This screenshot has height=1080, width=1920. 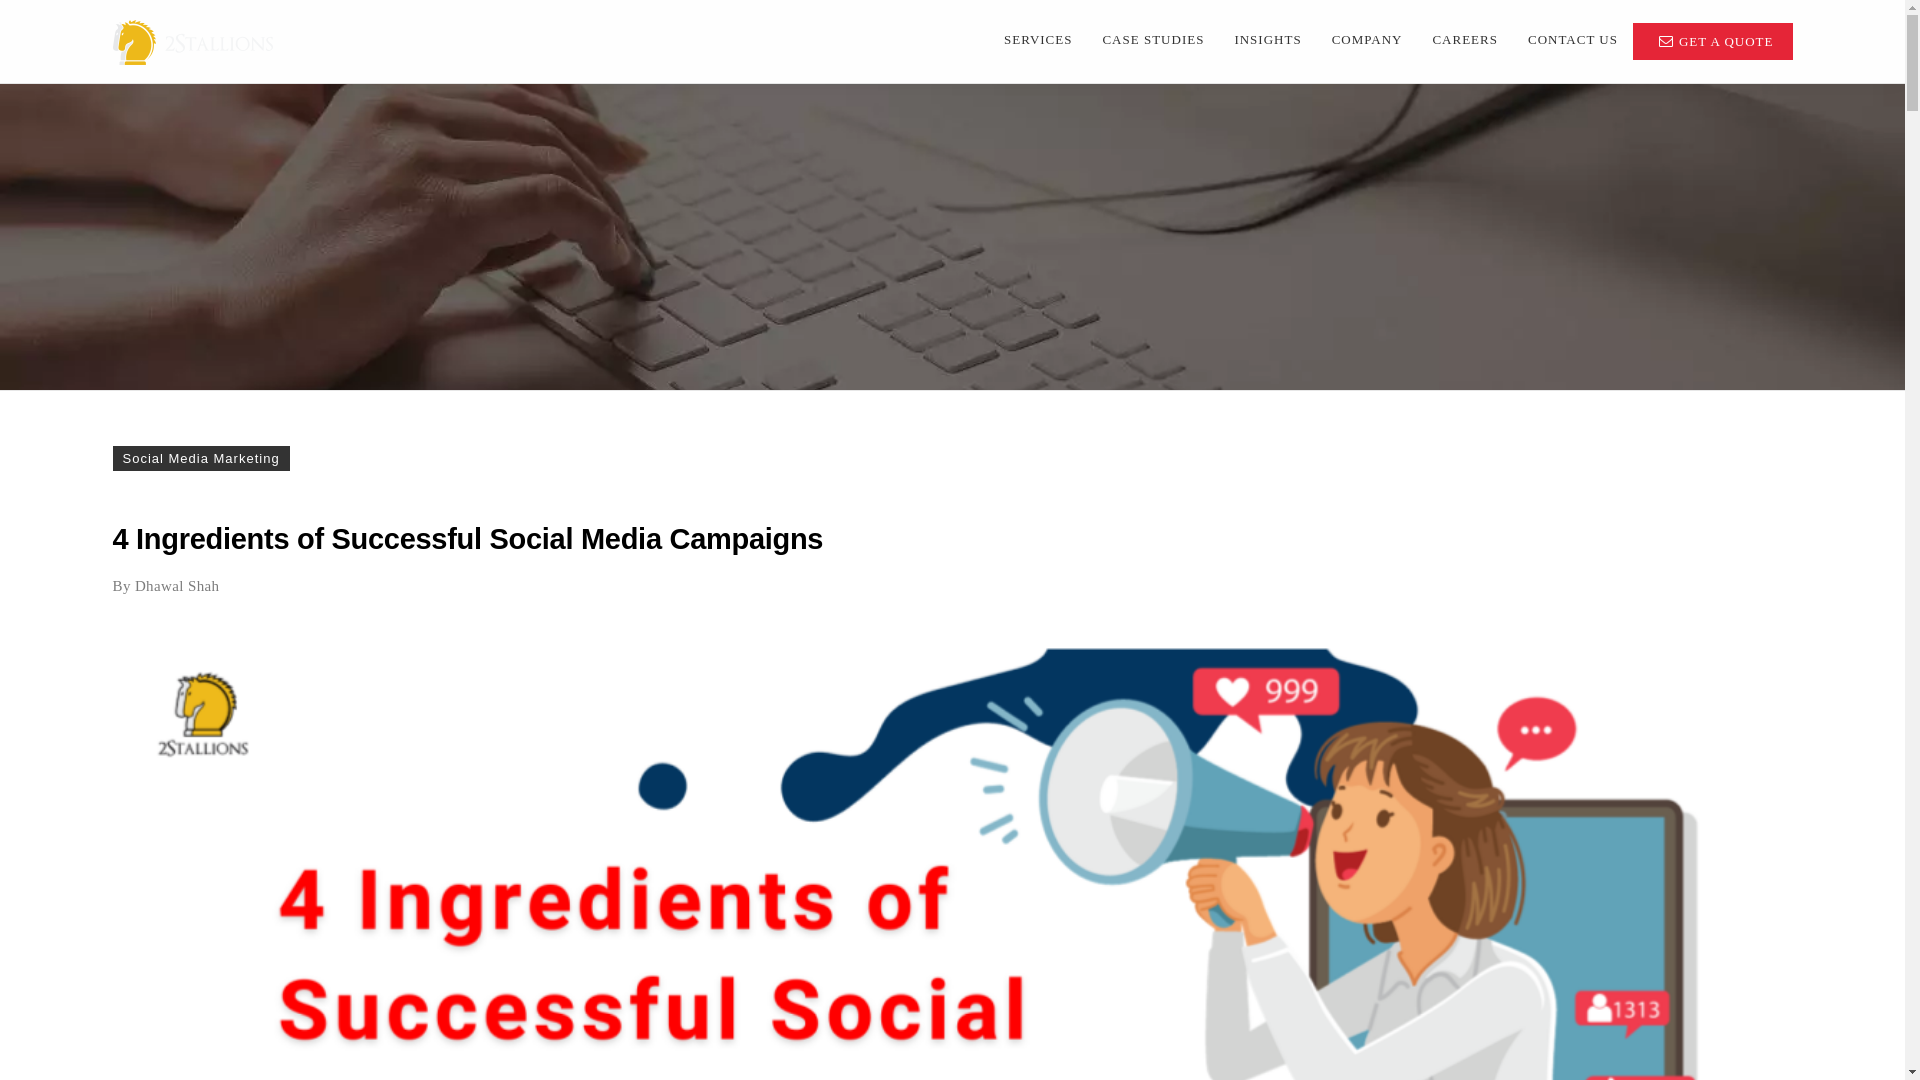 What do you see at coordinates (1573, 40) in the screenshot?
I see `CONTACT US` at bounding box center [1573, 40].